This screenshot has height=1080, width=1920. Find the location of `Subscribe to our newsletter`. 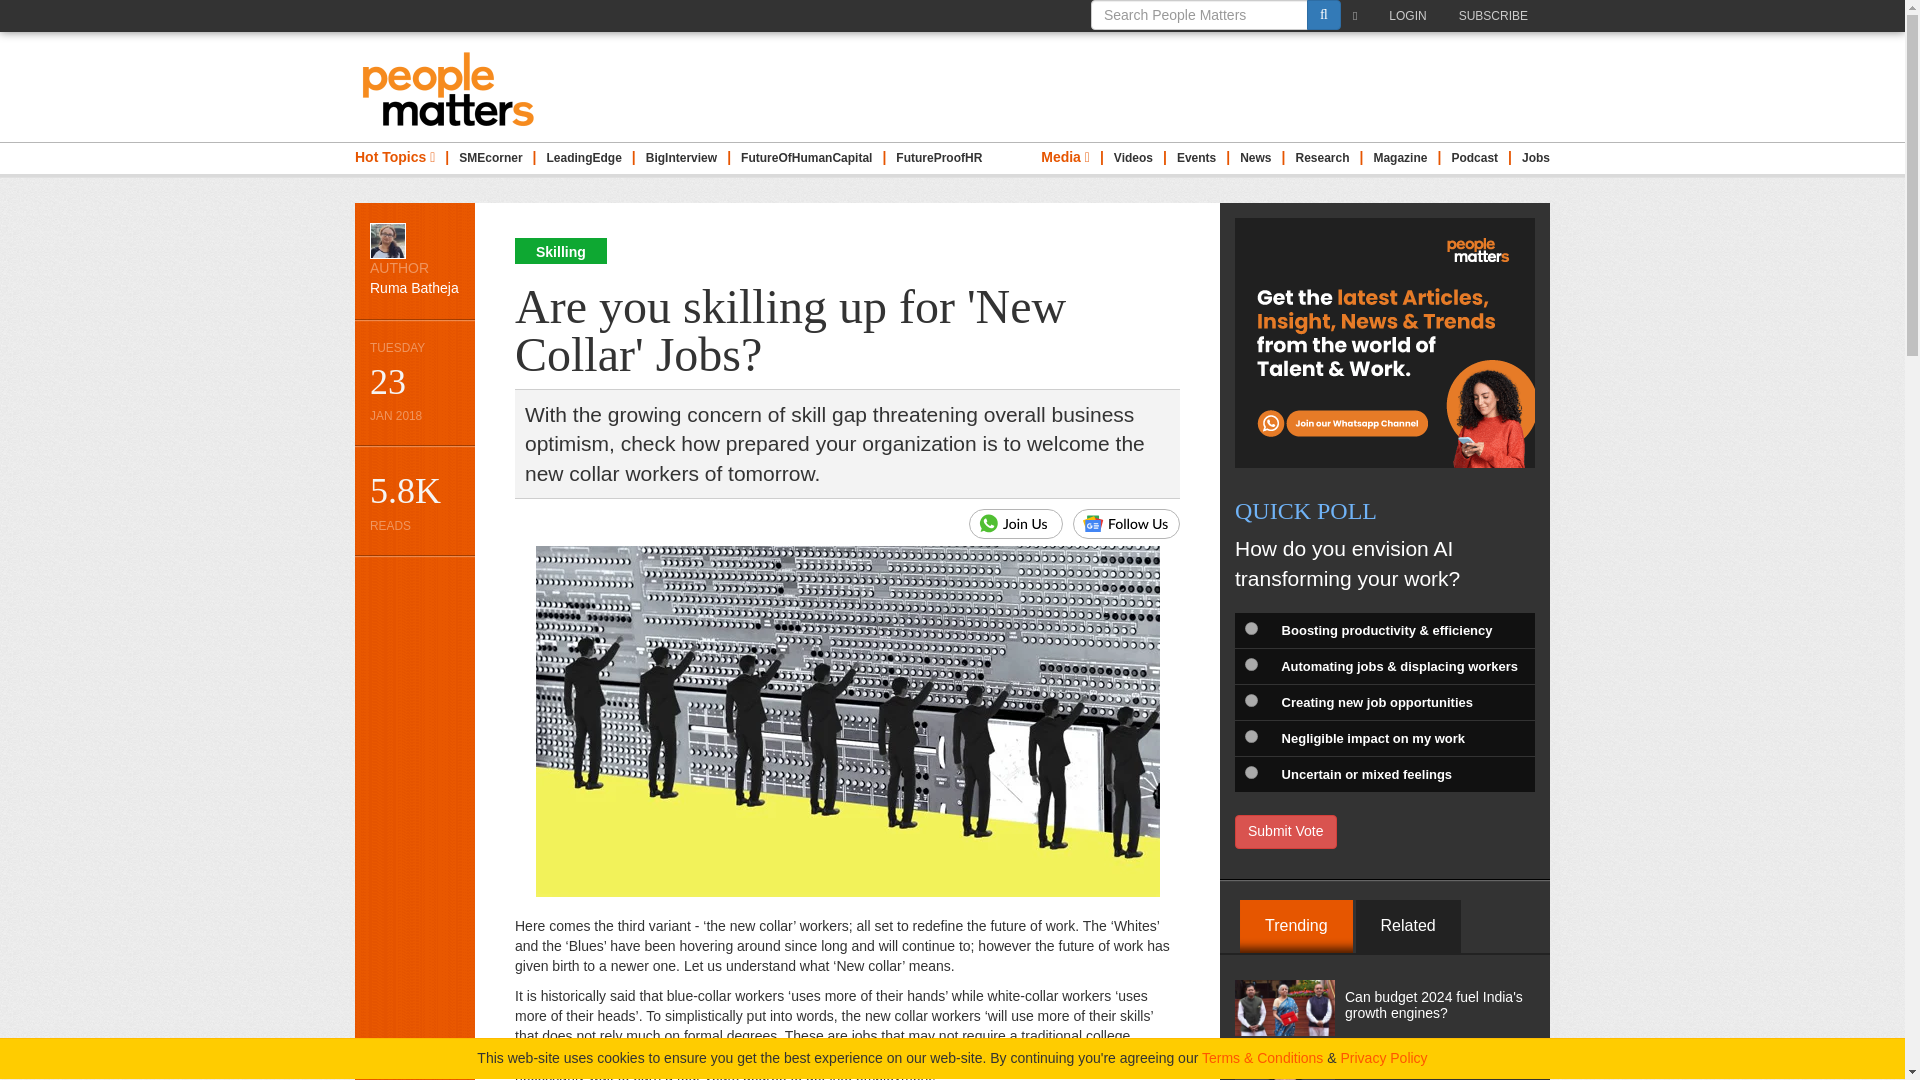

Subscribe to our newsletter is located at coordinates (1359, 16).